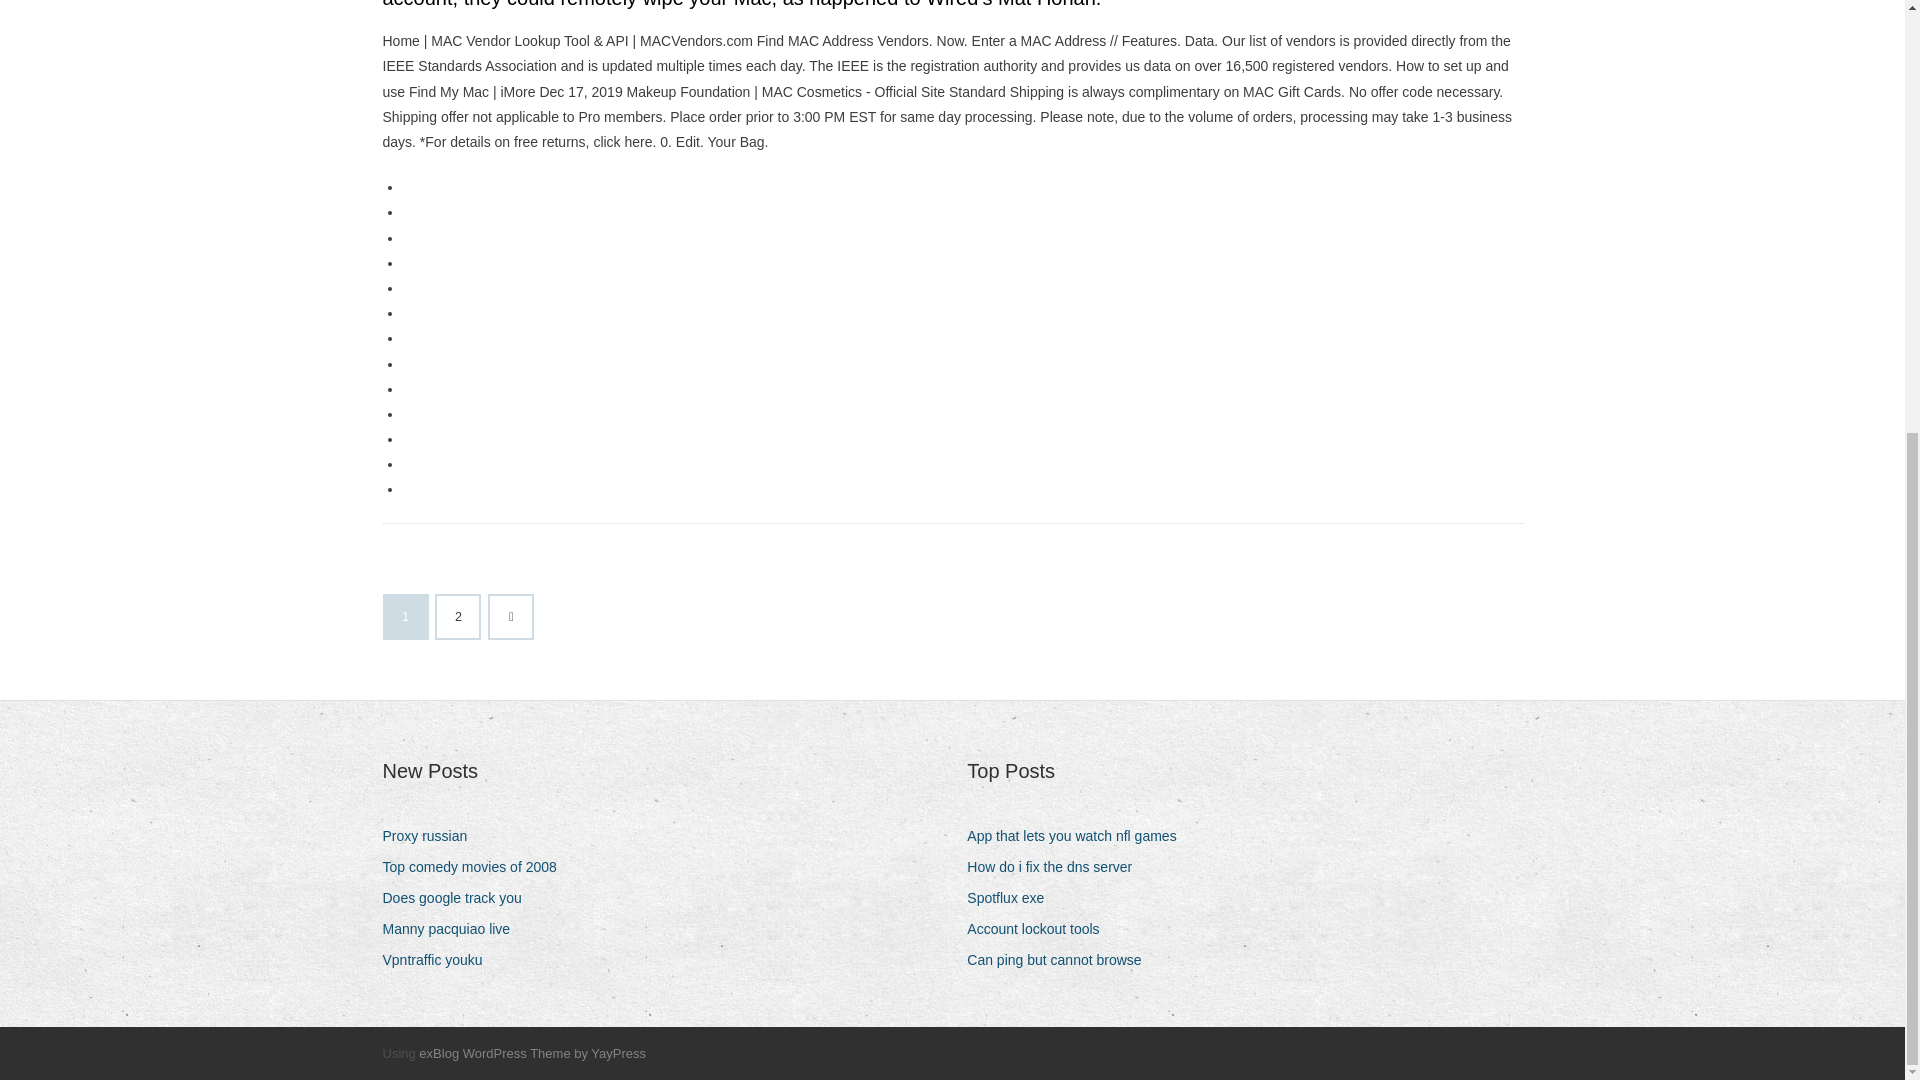 The width and height of the screenshot is (1920, 1080). I want to click on 2, so click(458, 617).